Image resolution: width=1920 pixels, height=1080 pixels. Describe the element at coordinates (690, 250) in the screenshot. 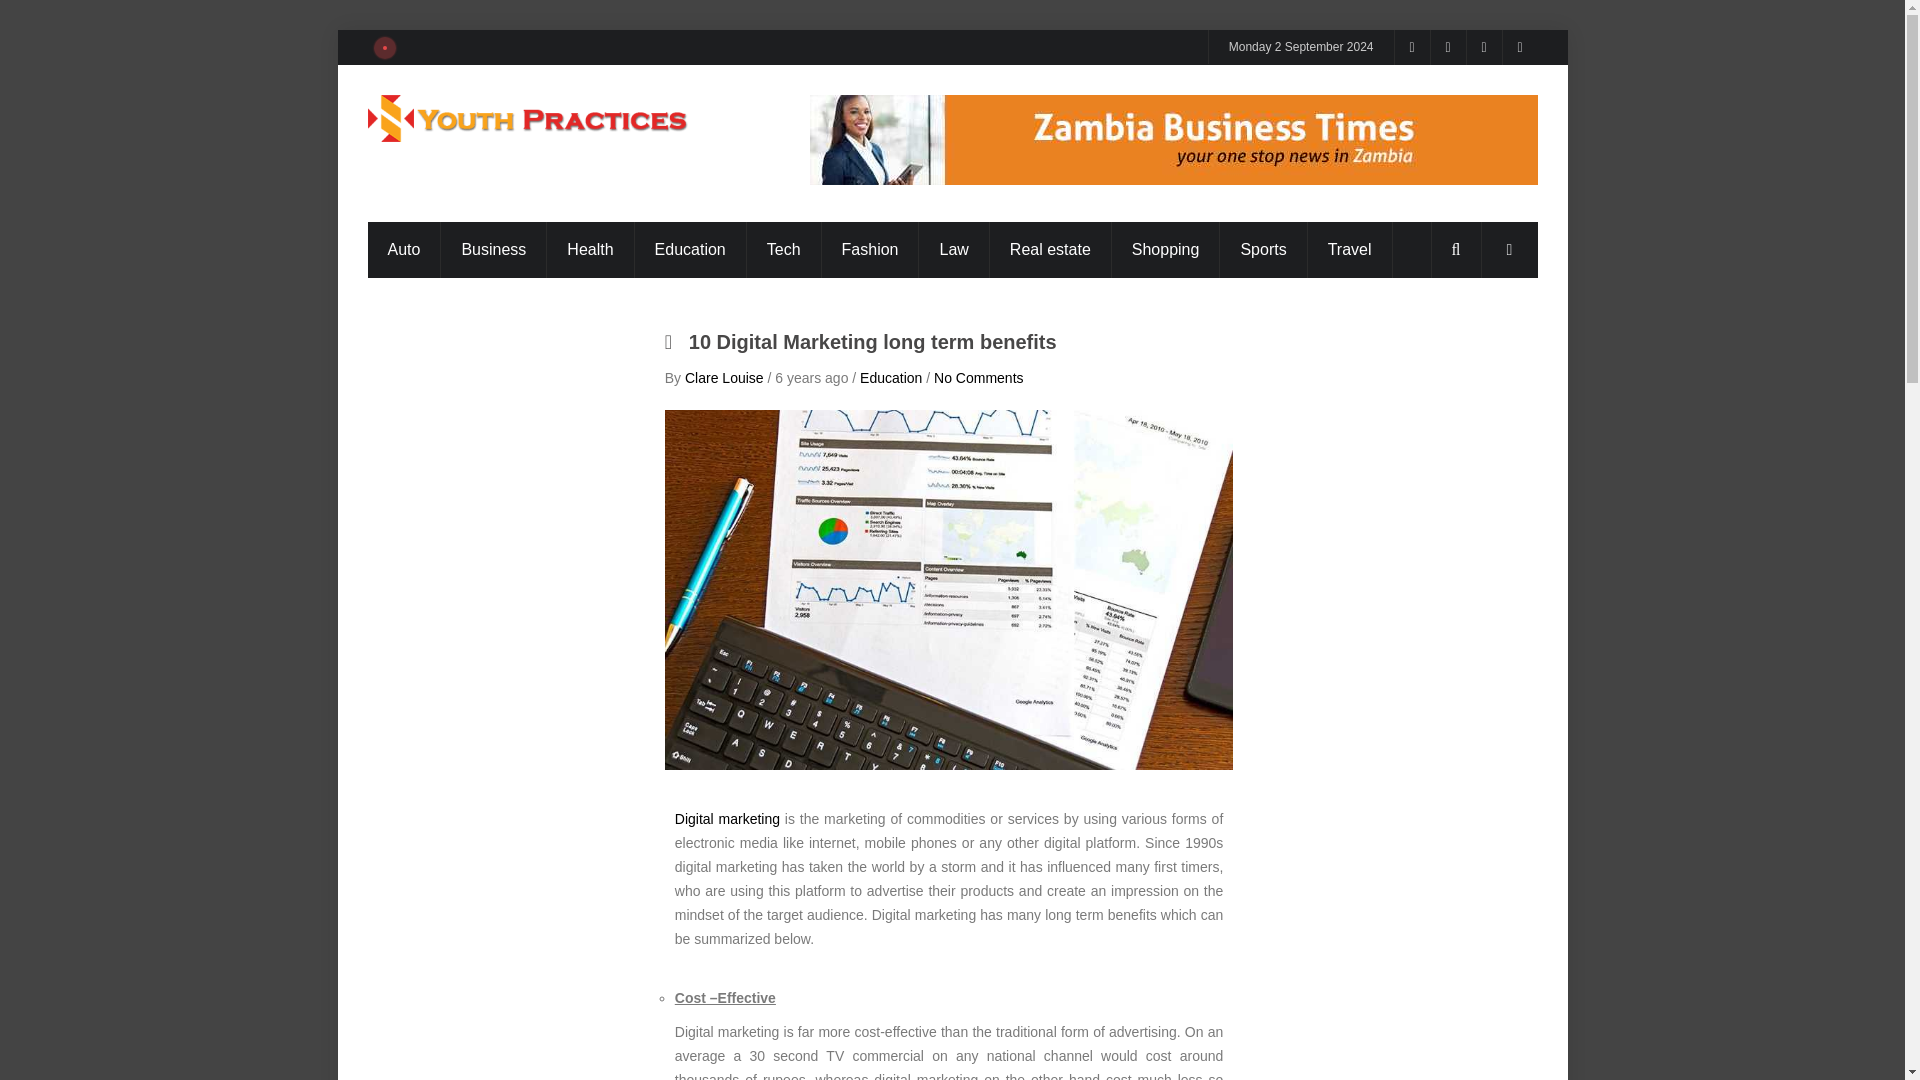

I see `Education` at that location.